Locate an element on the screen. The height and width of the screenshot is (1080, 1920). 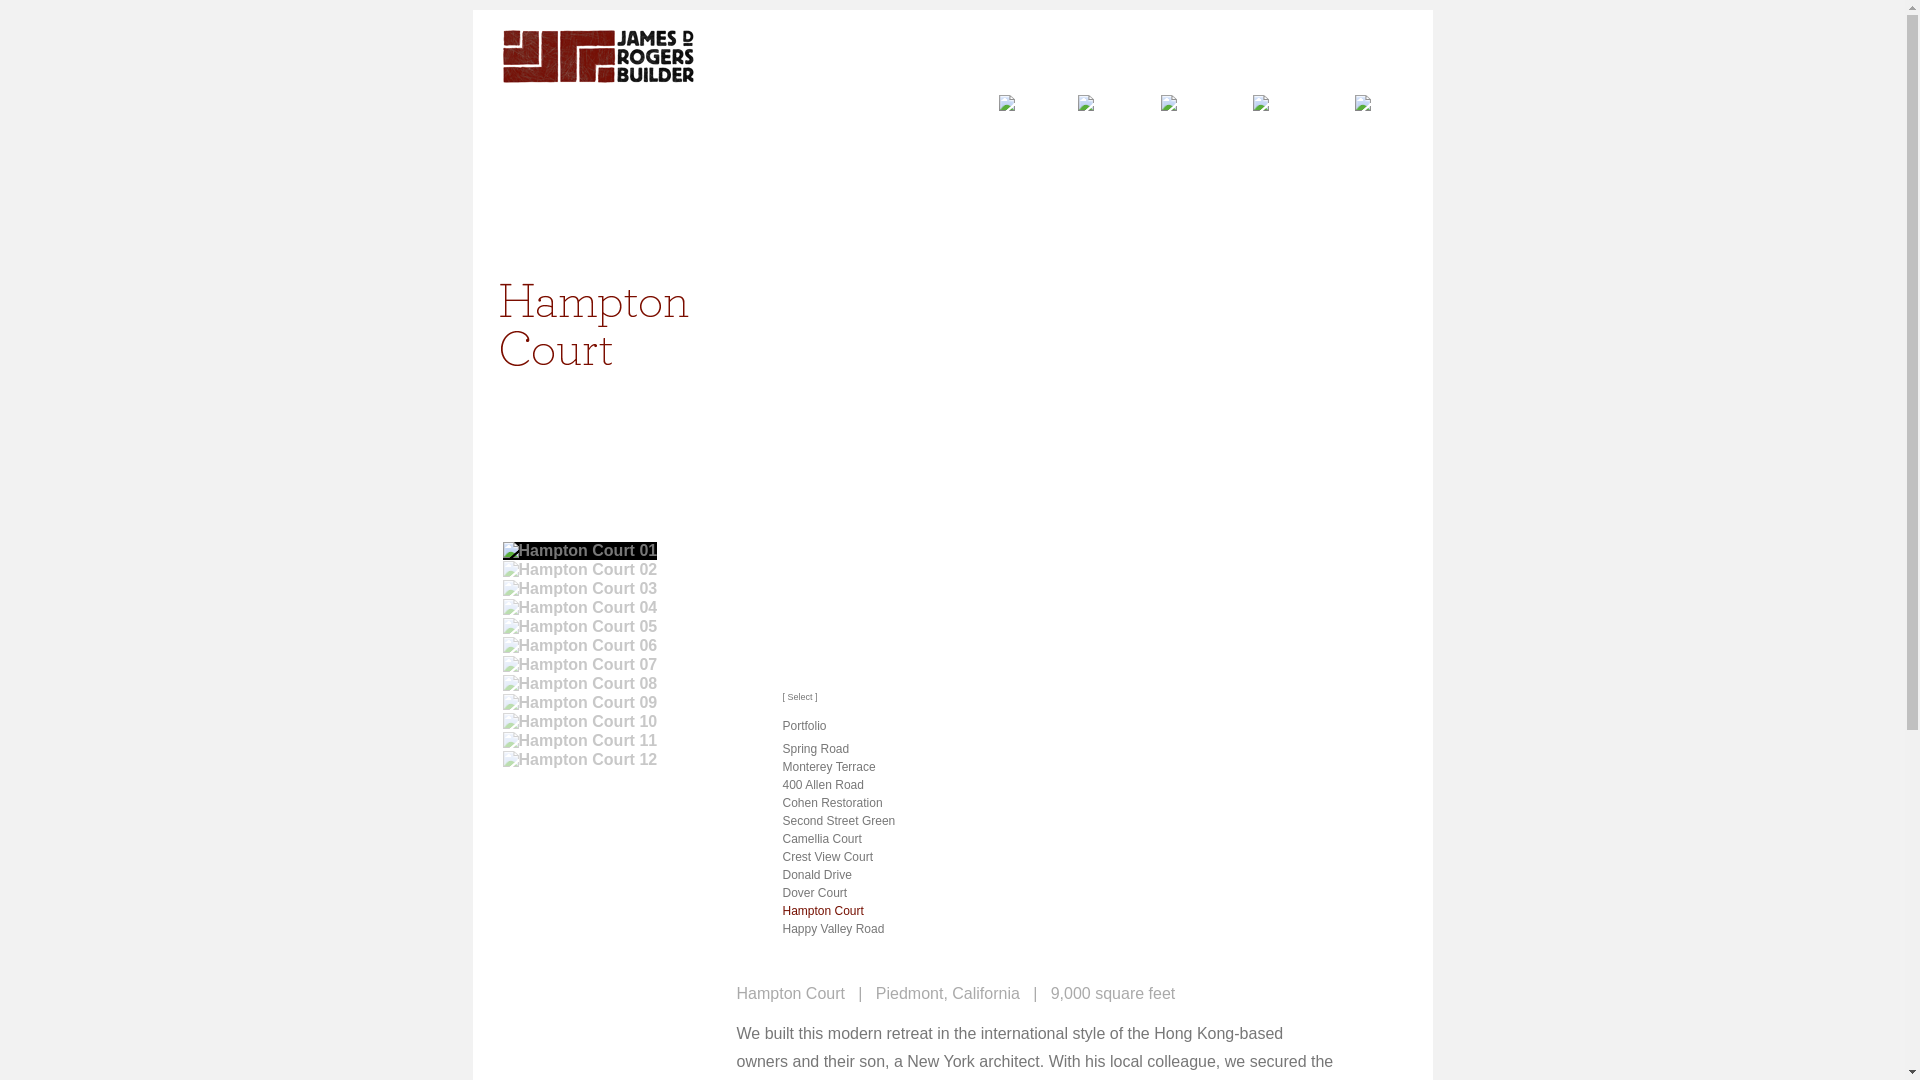
Spring Road is located at coordinates (814, 748).